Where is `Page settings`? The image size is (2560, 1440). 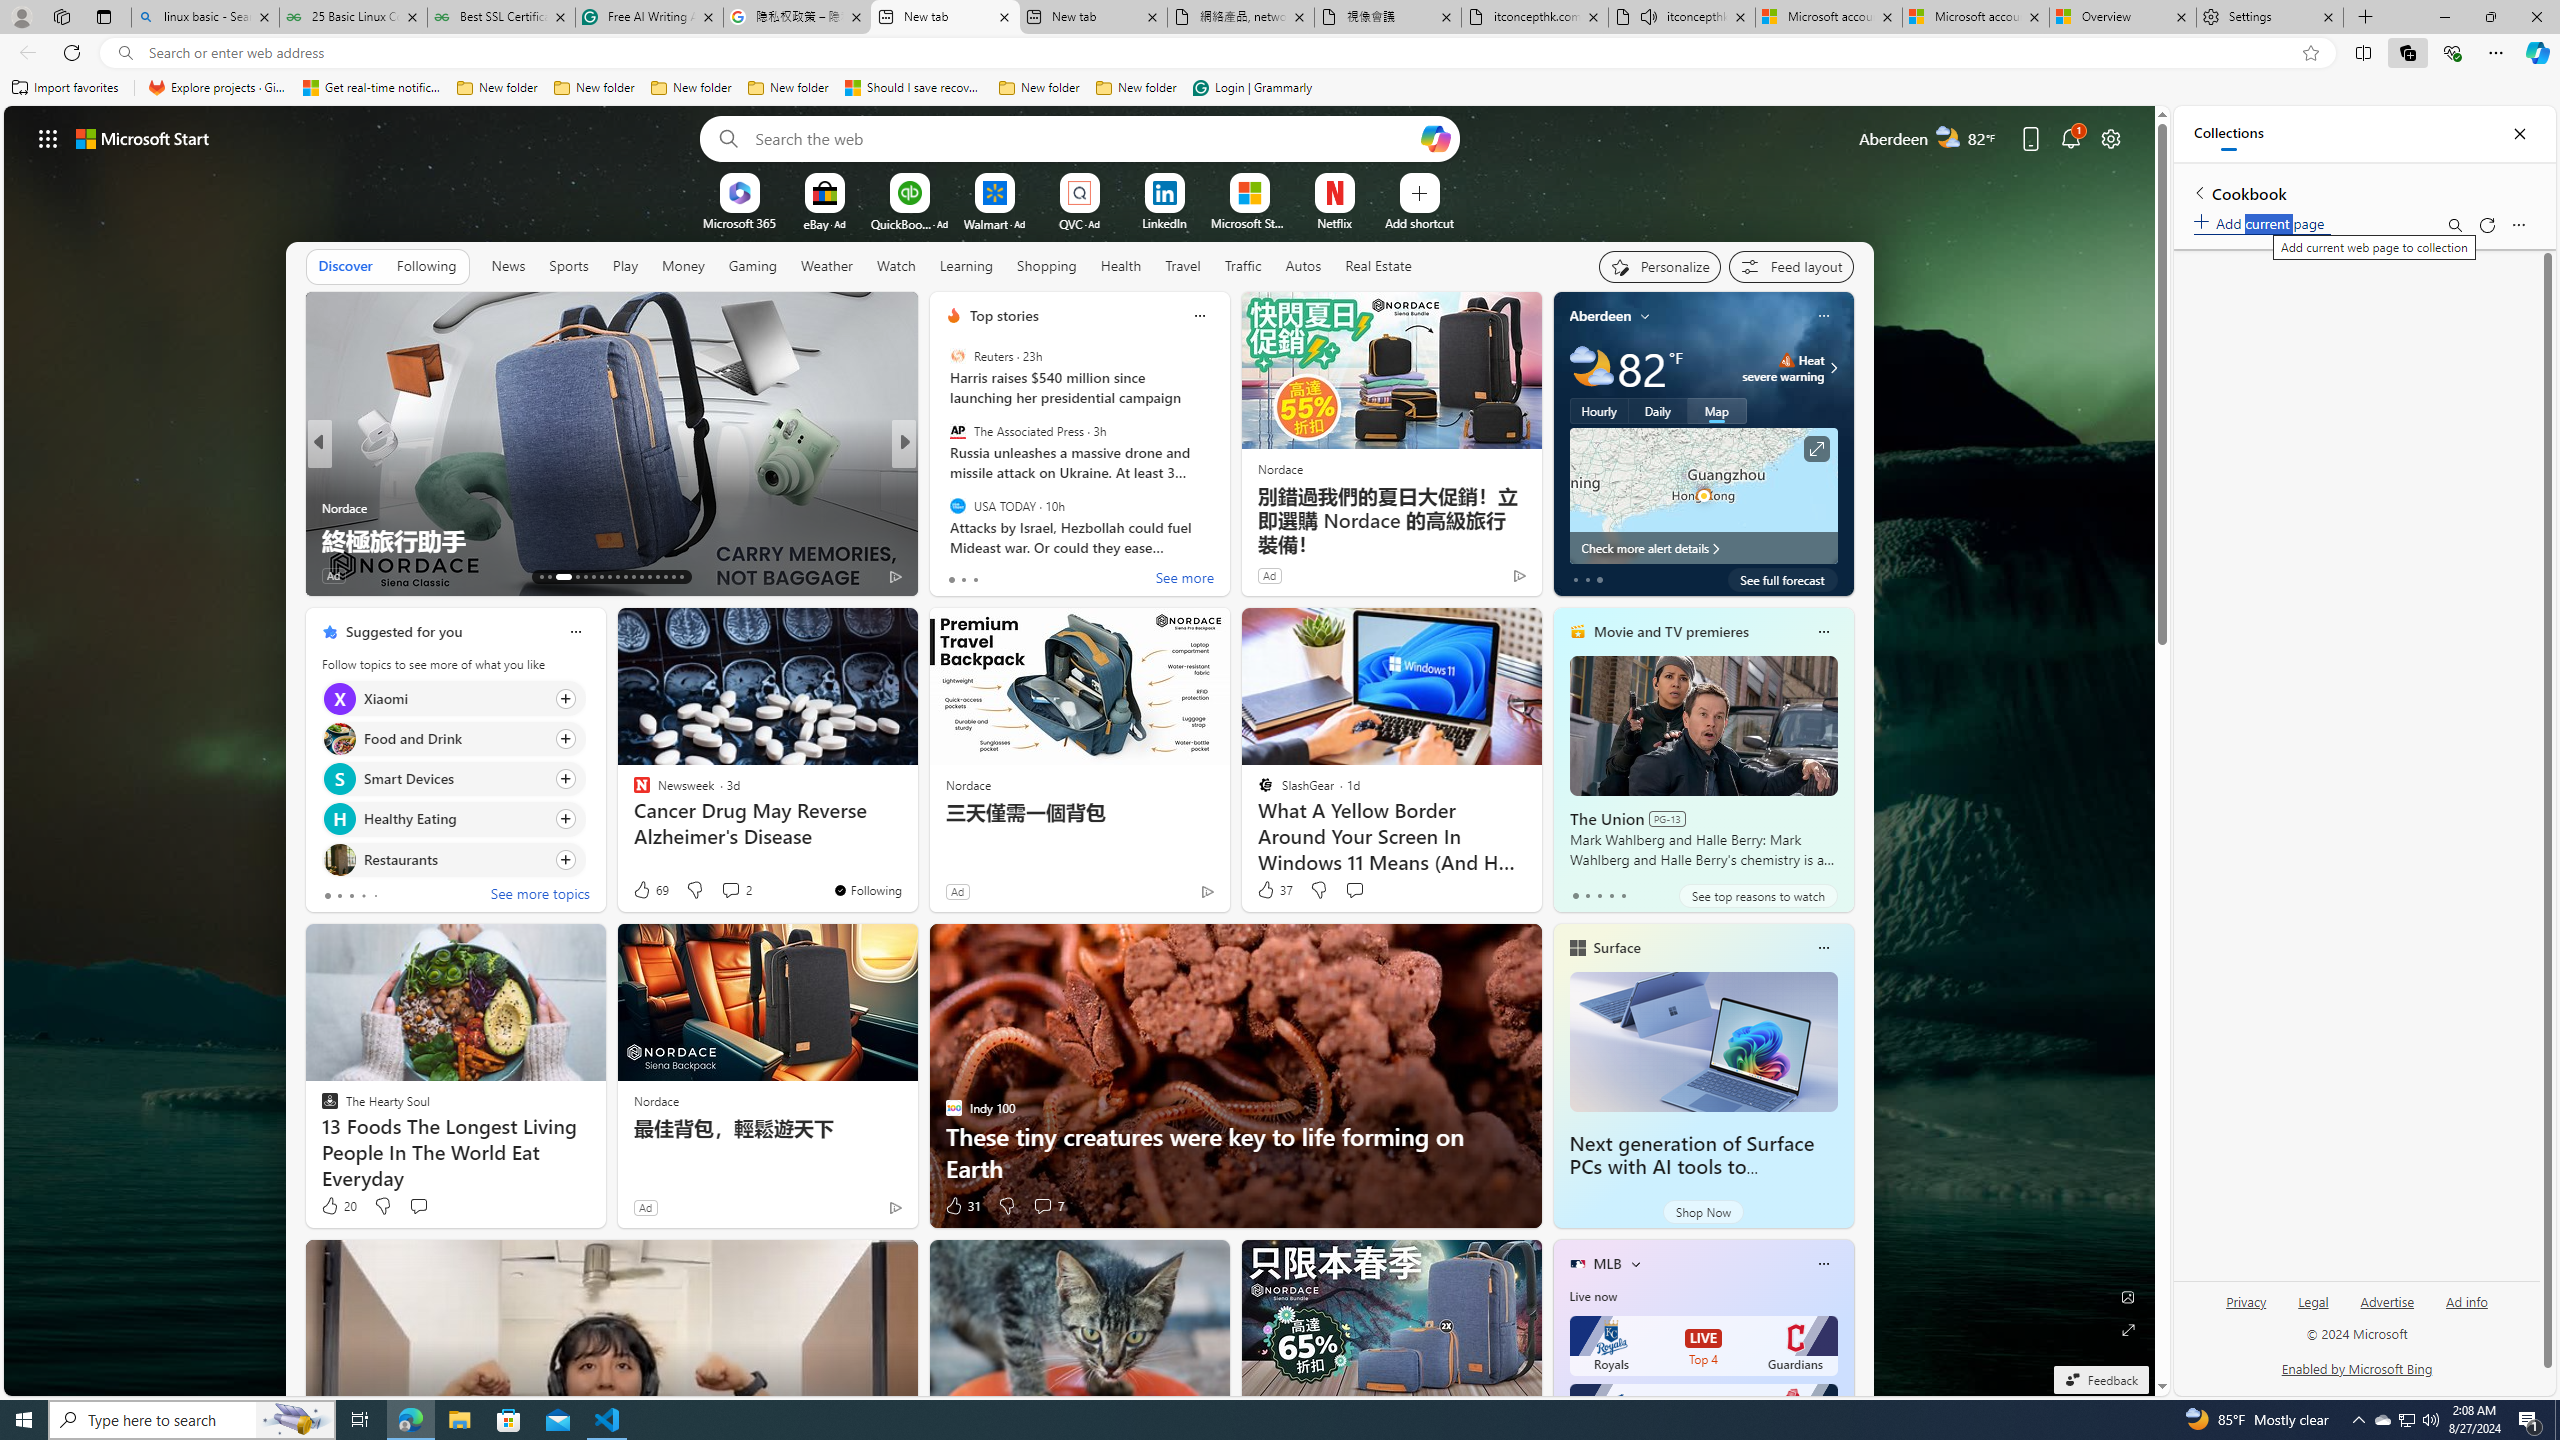 Page settings is located at coordinates (2110, 138).